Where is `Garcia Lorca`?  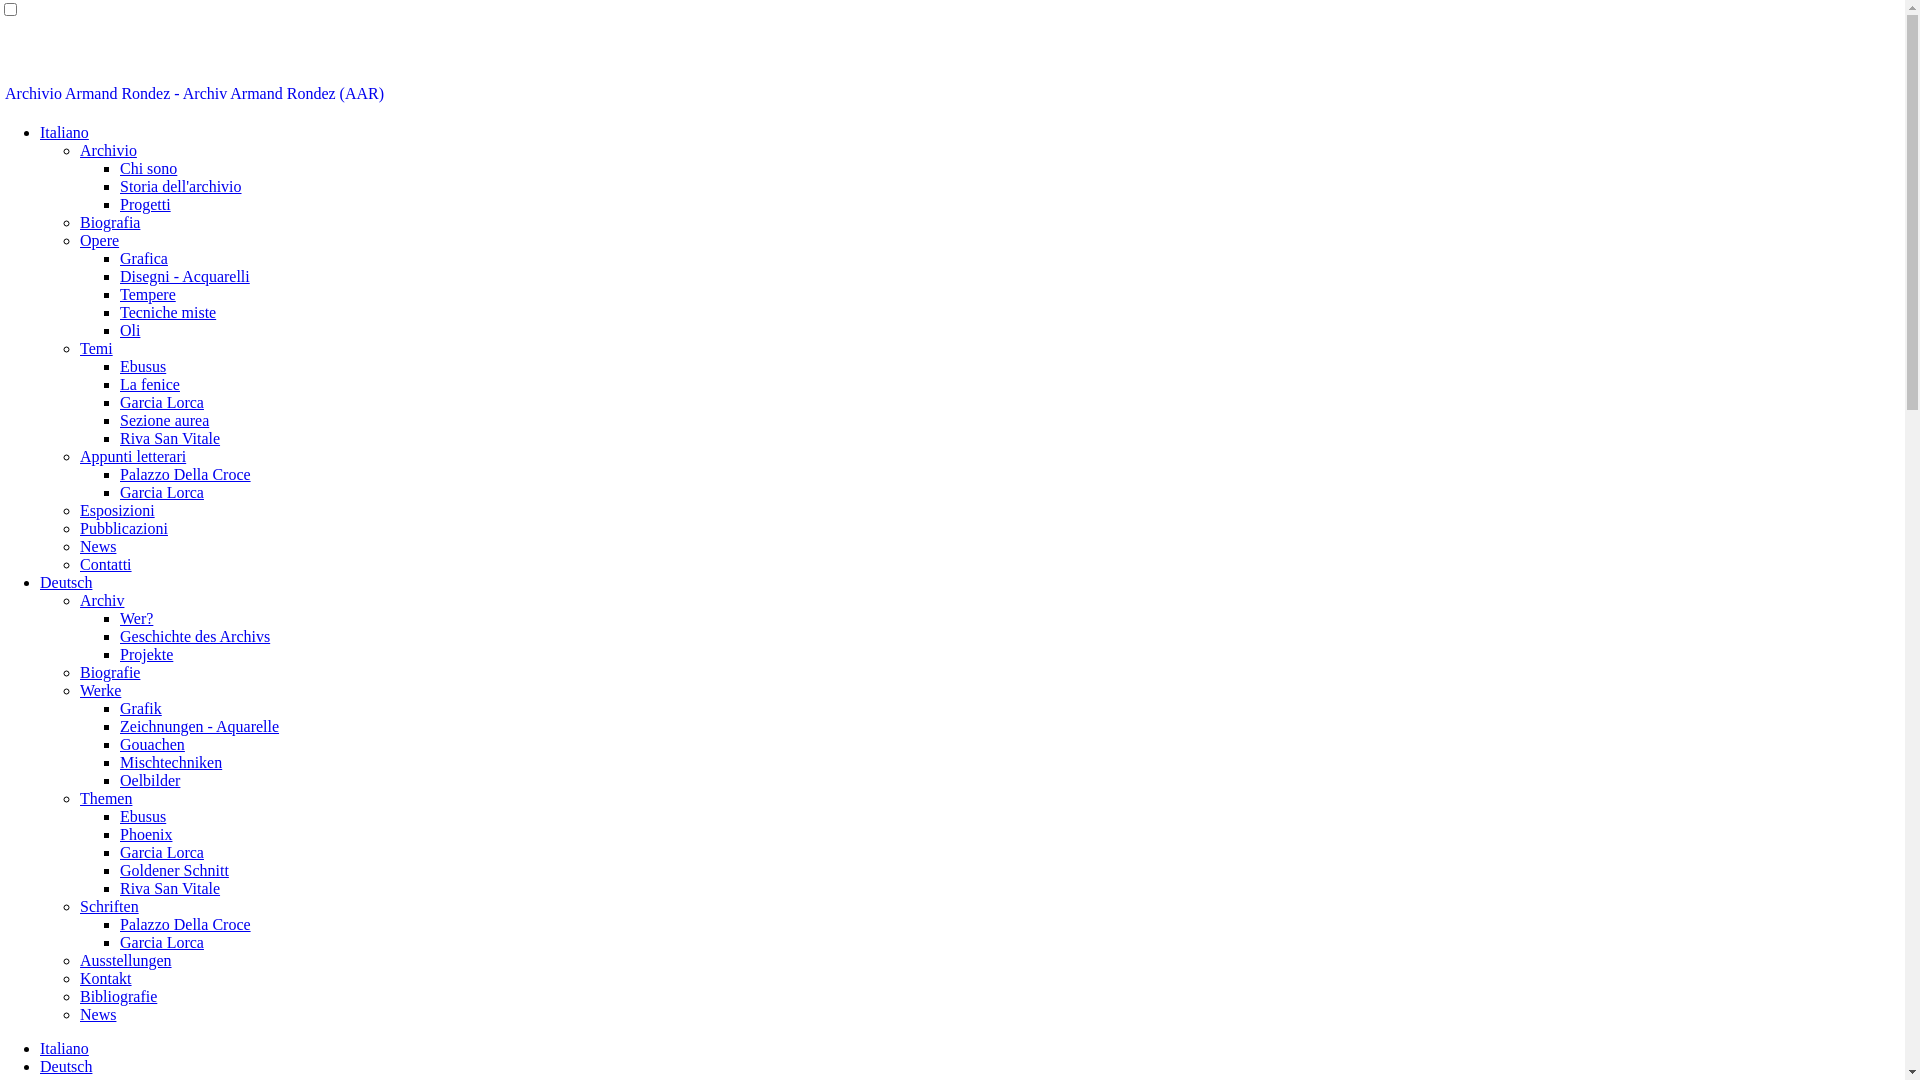 Garcia Lorca is located at coordinates (162, 492).